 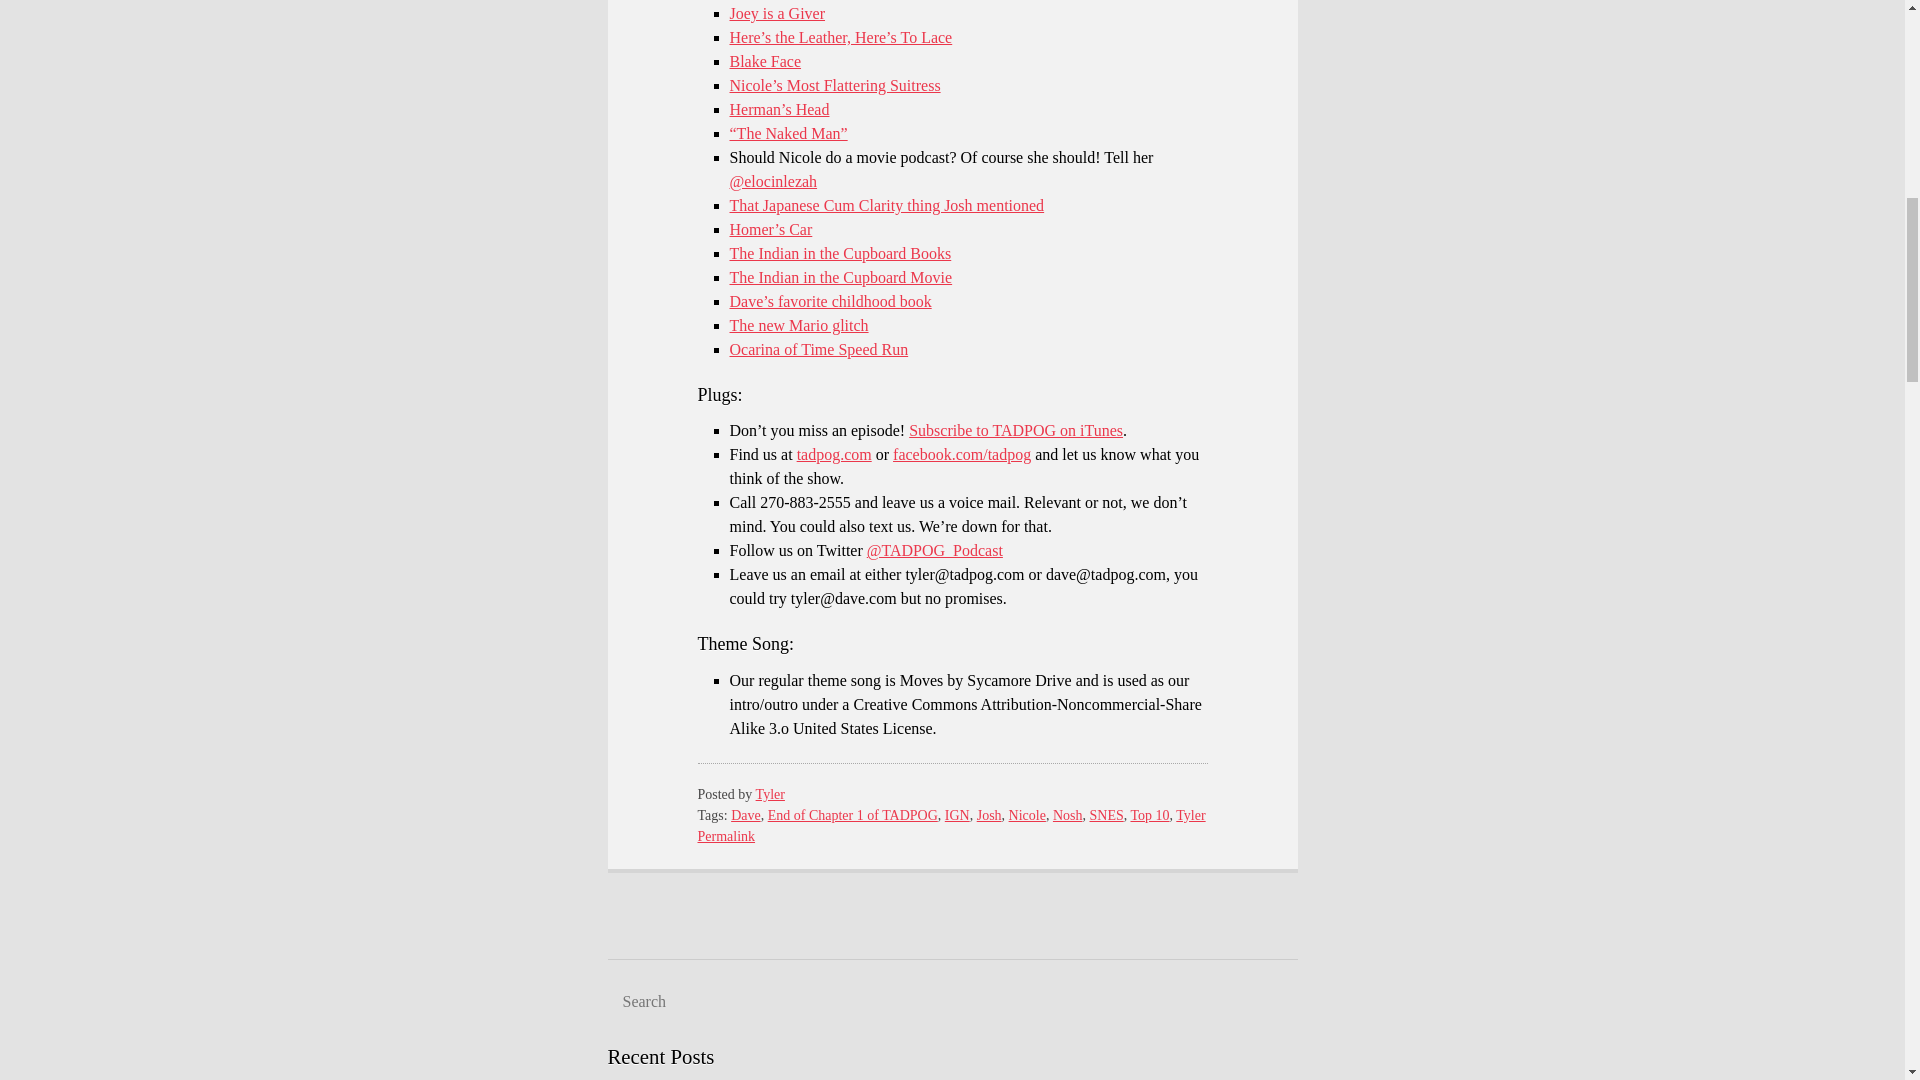 What do you see at coordinates (1190, 814) in the screenshot?
I see `Tyler` at bounding box center [1190, 814].